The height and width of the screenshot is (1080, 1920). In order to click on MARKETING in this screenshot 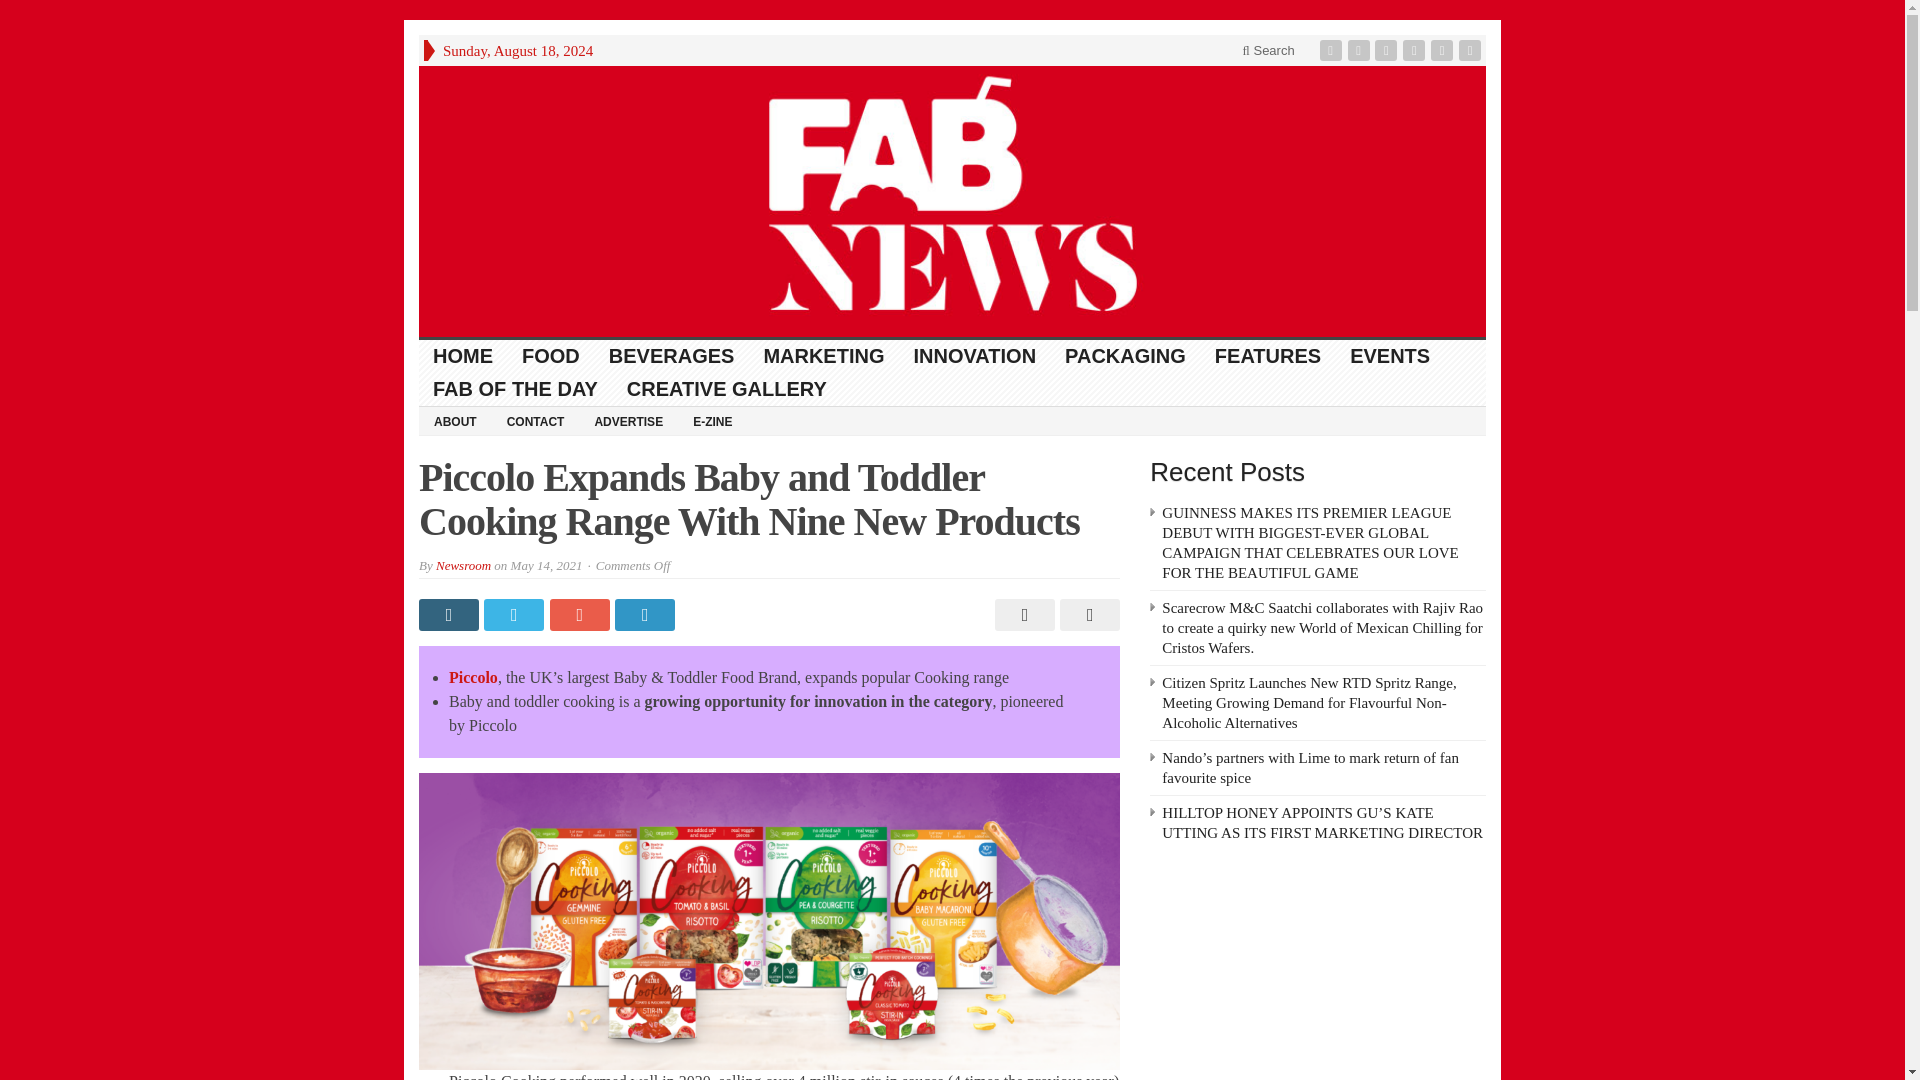, I will do `click(823, 356)`.